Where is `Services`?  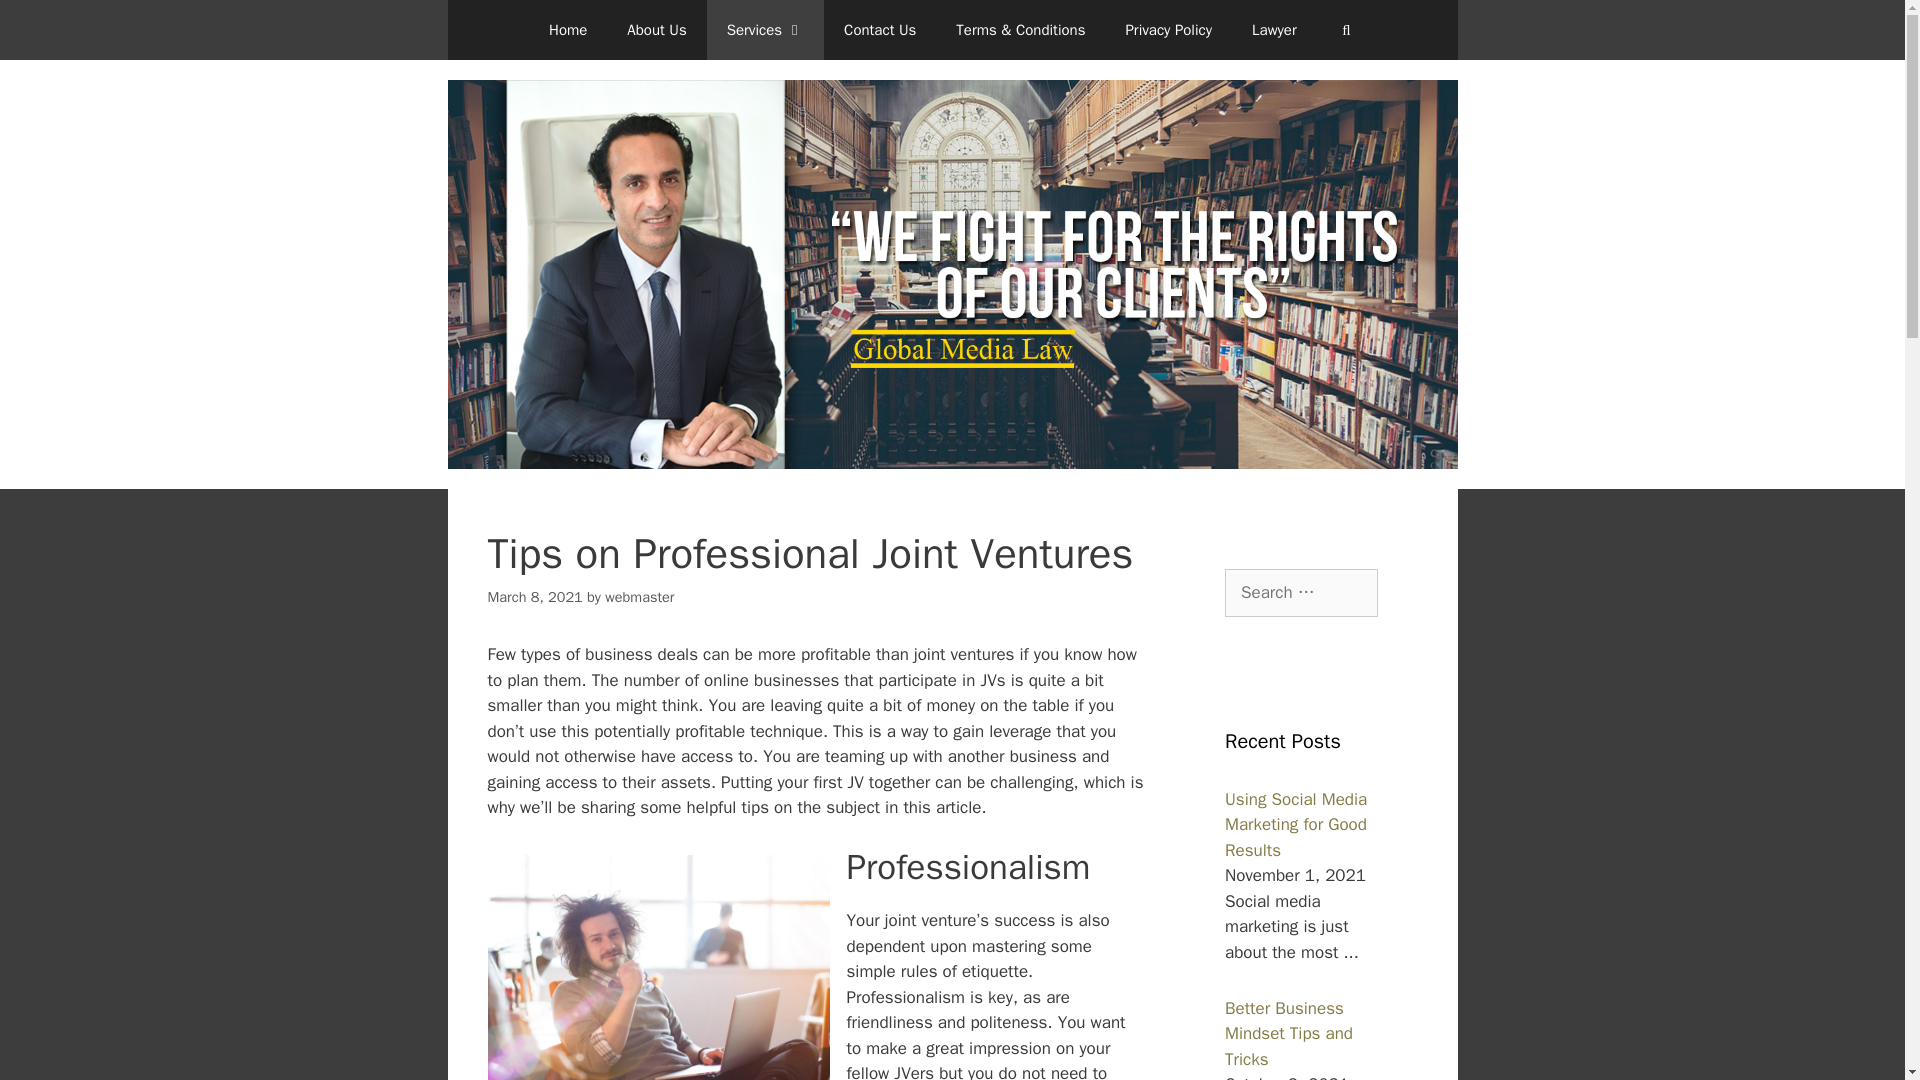 Services is located at coordinates (764, 30).